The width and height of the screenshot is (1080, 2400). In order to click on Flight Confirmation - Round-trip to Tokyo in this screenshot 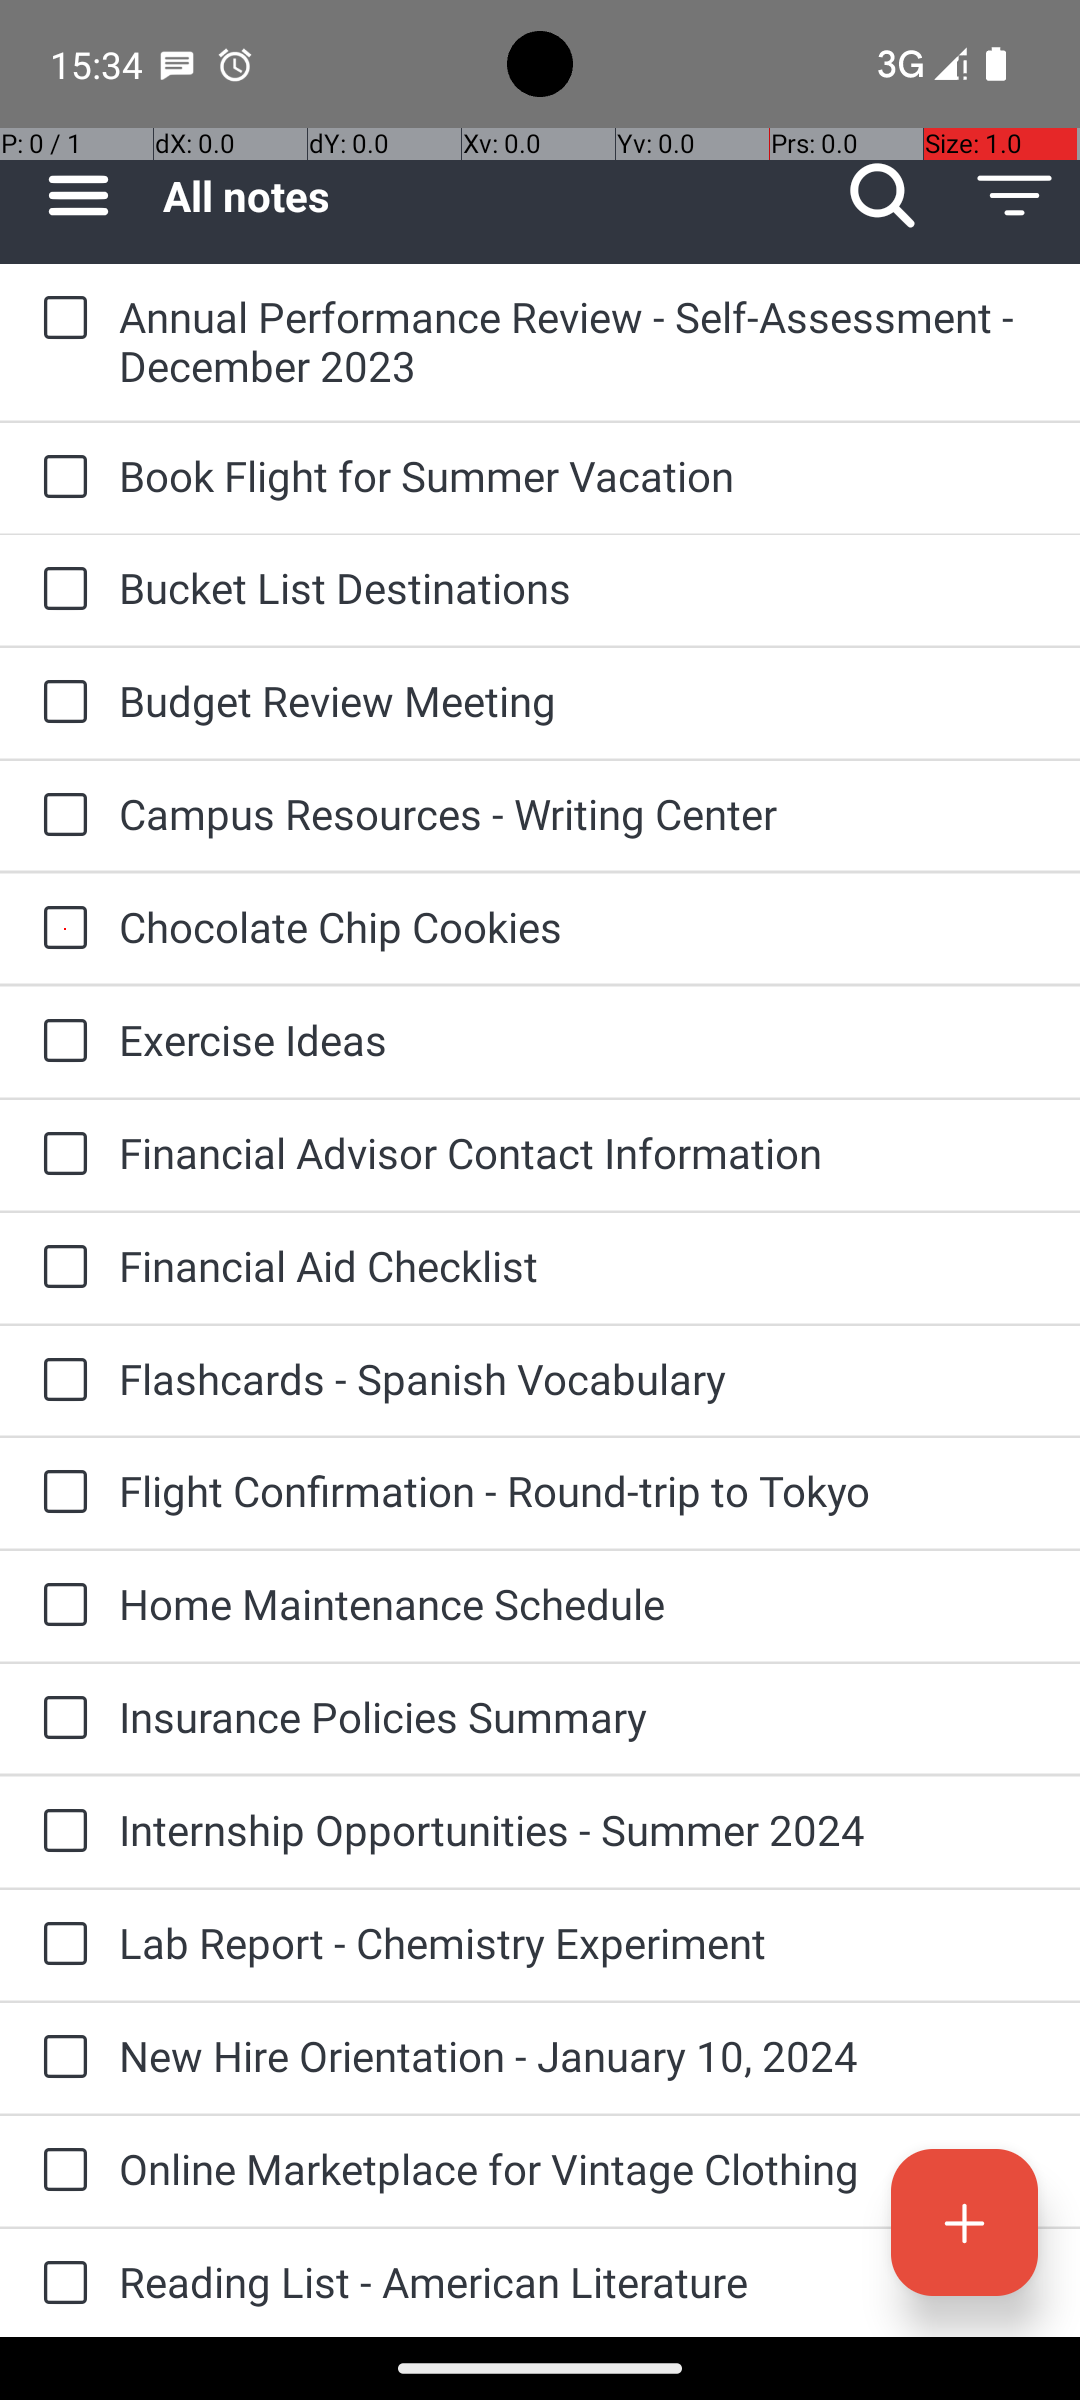, I will do `click(580, 1490)`.